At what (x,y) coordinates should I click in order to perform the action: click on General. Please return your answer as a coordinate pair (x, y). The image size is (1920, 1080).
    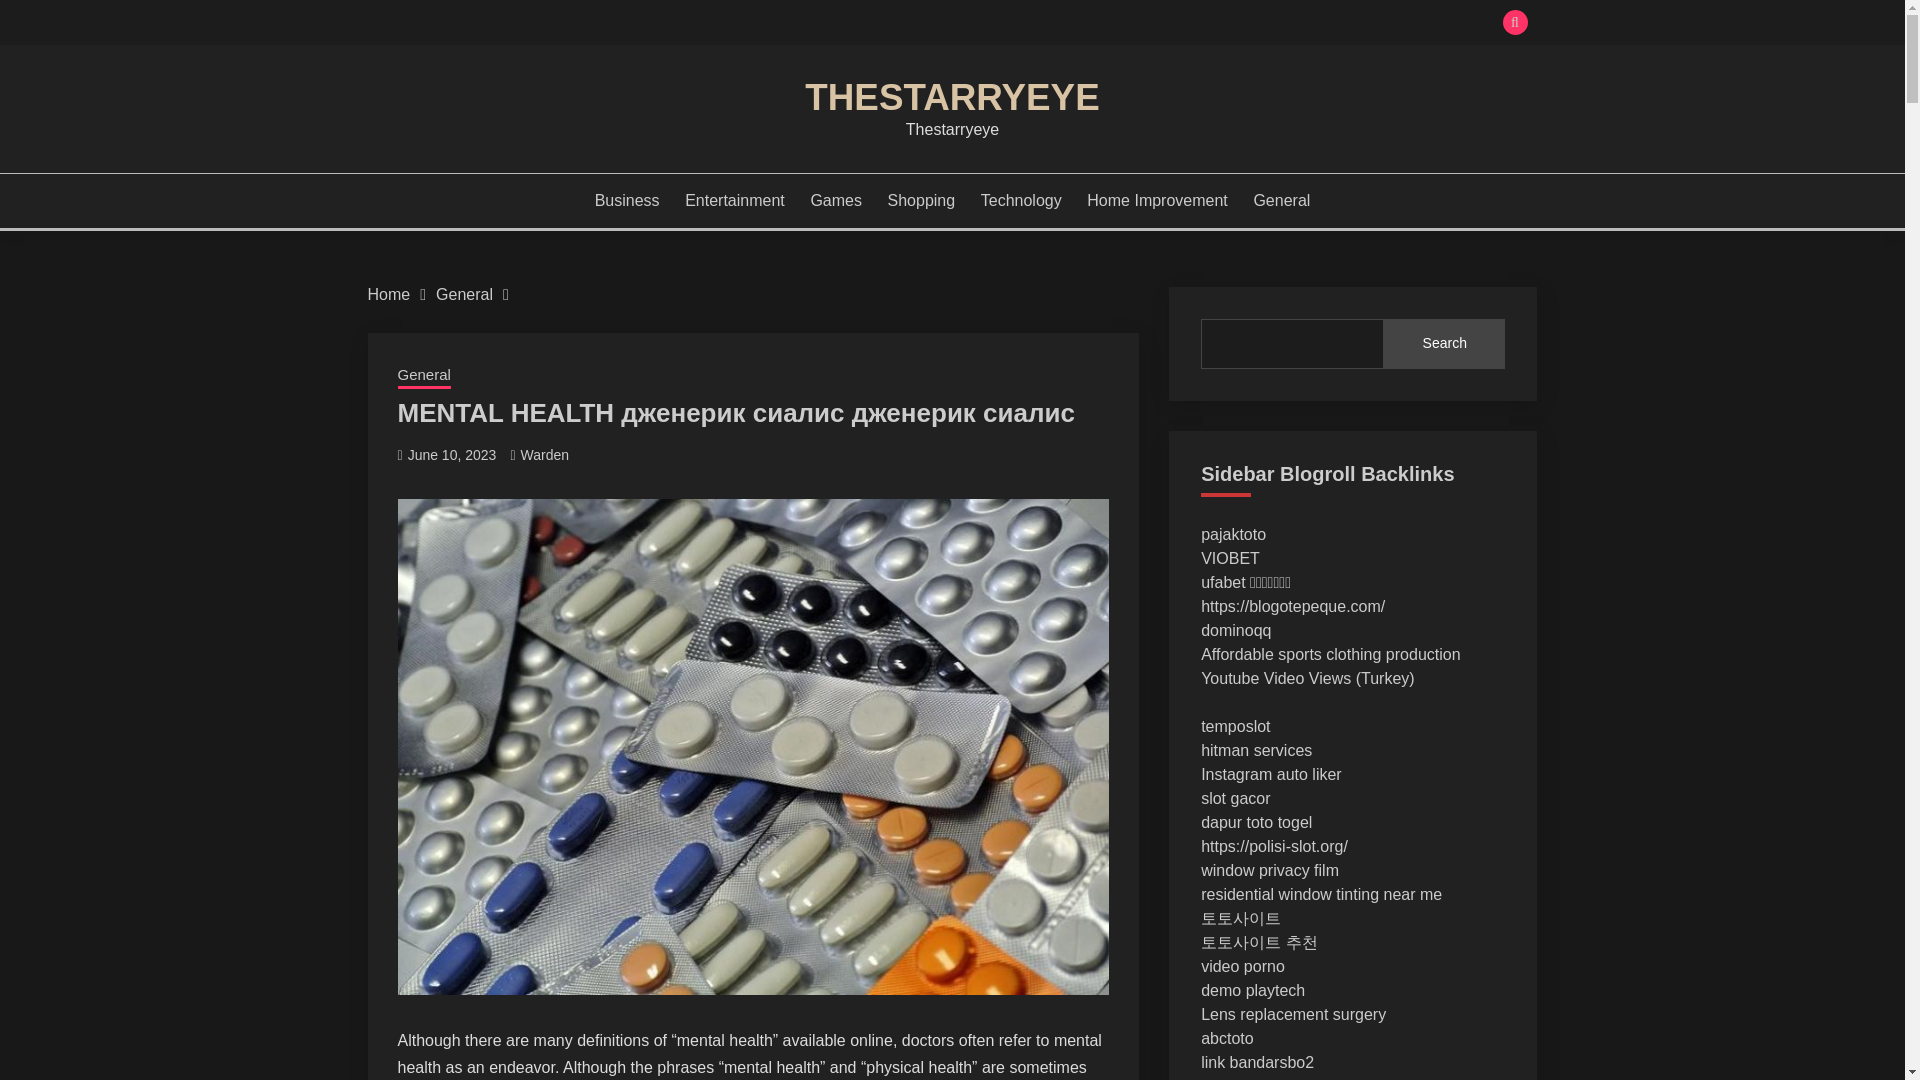
    Looking at the image, I should click on (464, 294).